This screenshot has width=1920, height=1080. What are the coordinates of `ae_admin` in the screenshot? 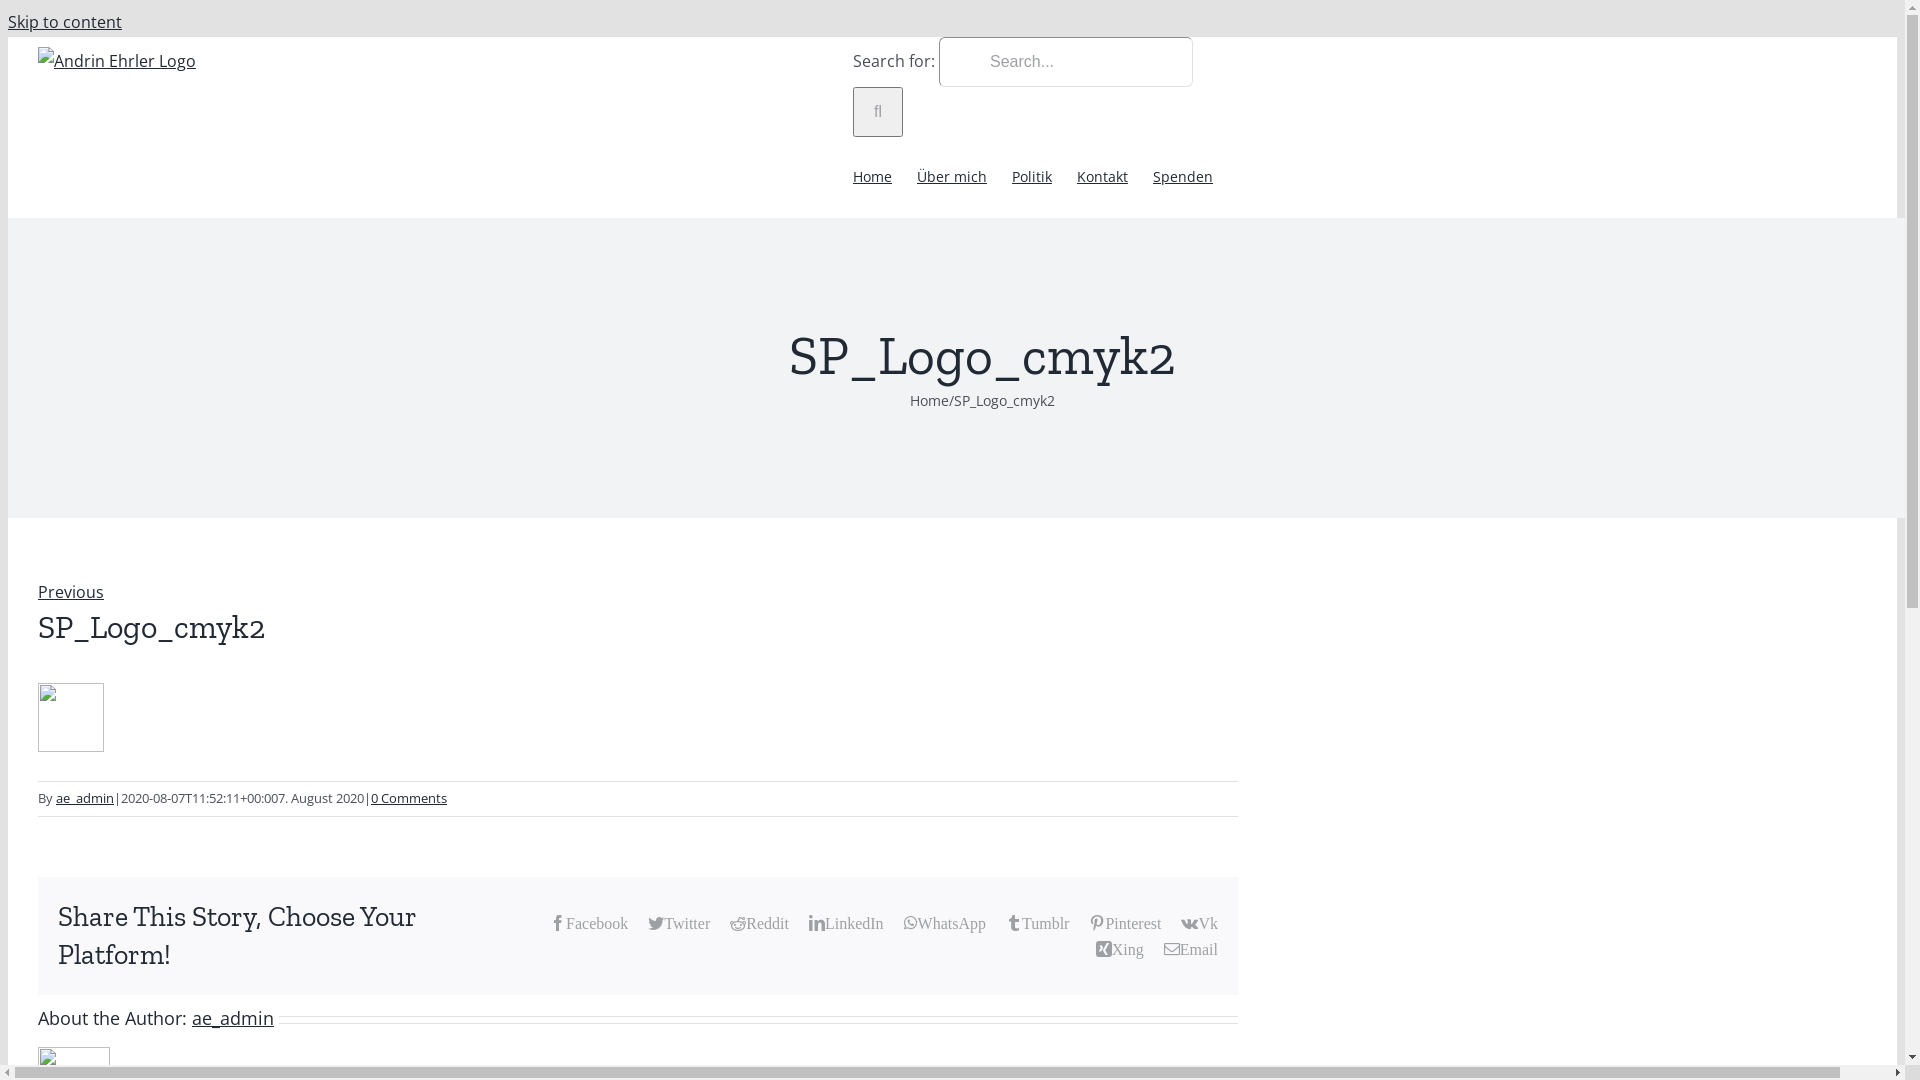 It's located at (233, 1018).